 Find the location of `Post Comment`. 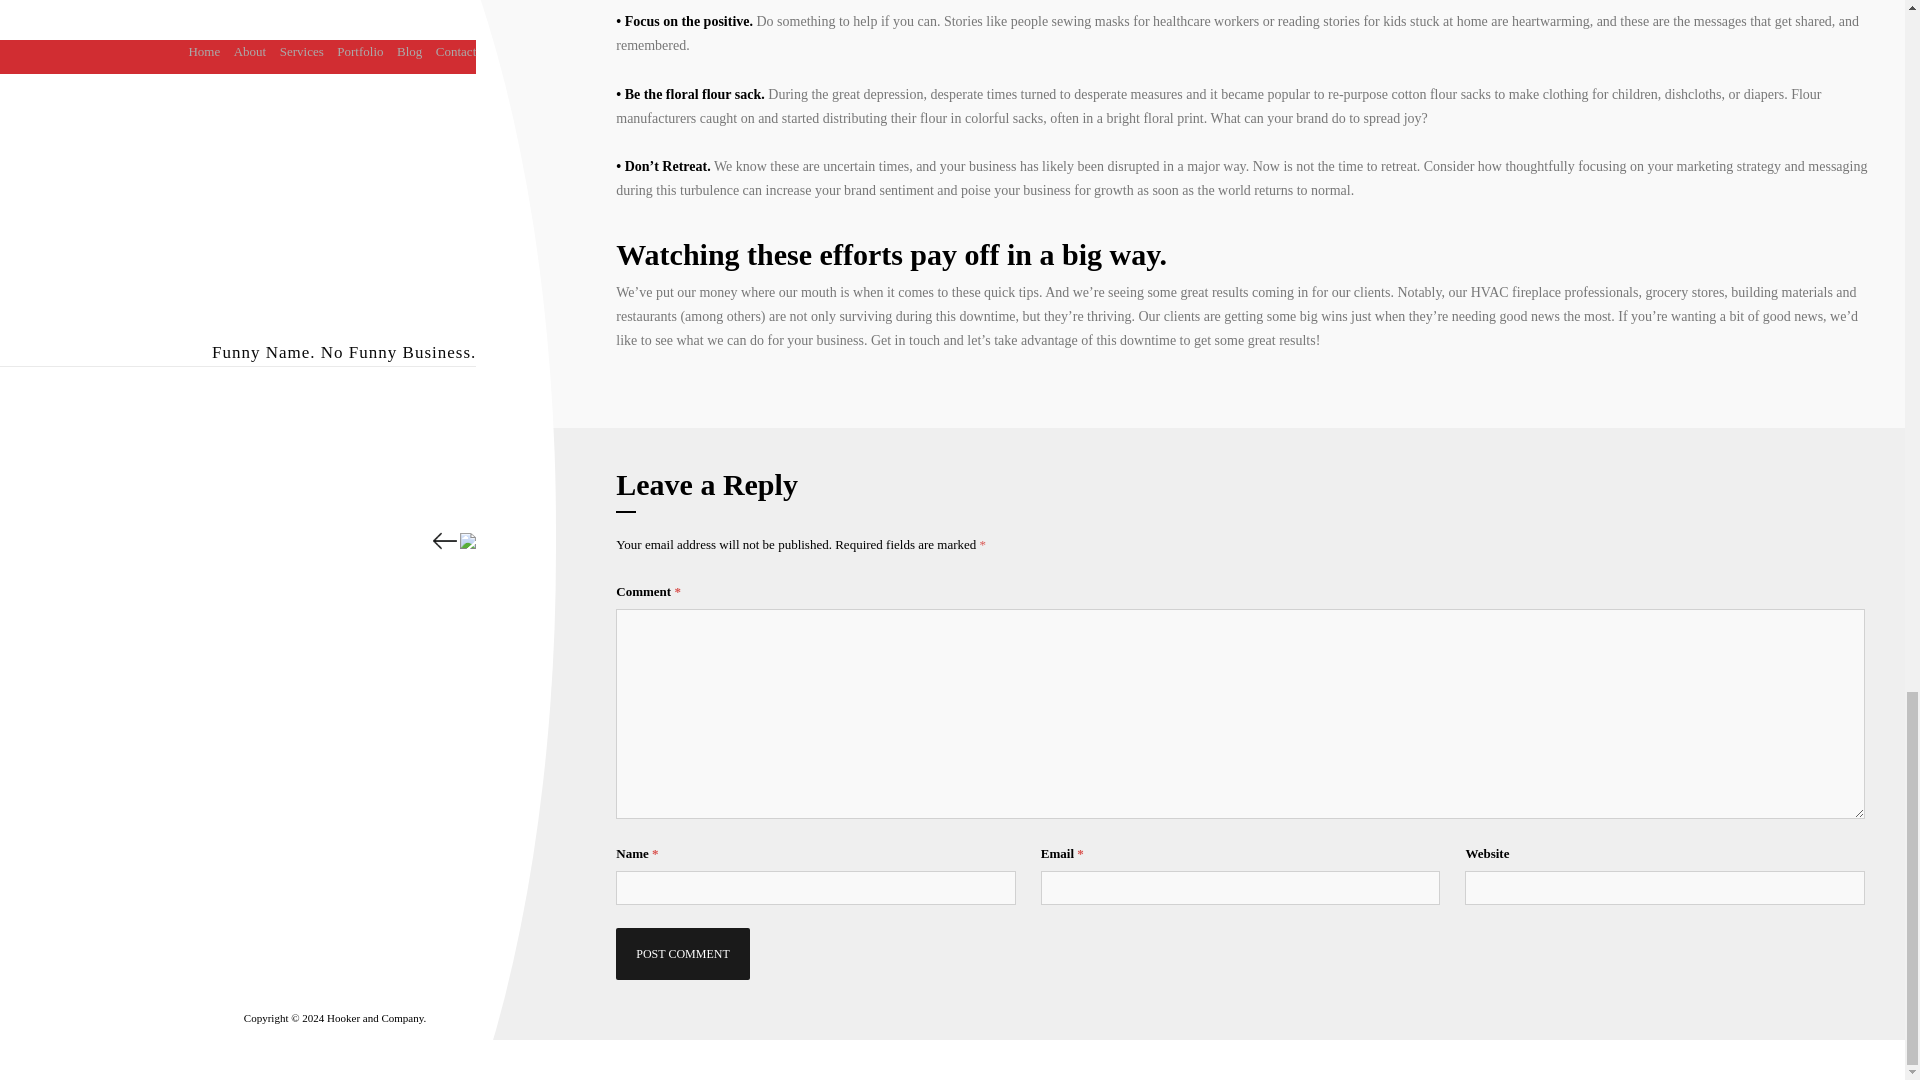

Post Comment is located at coordinates (682, 953).